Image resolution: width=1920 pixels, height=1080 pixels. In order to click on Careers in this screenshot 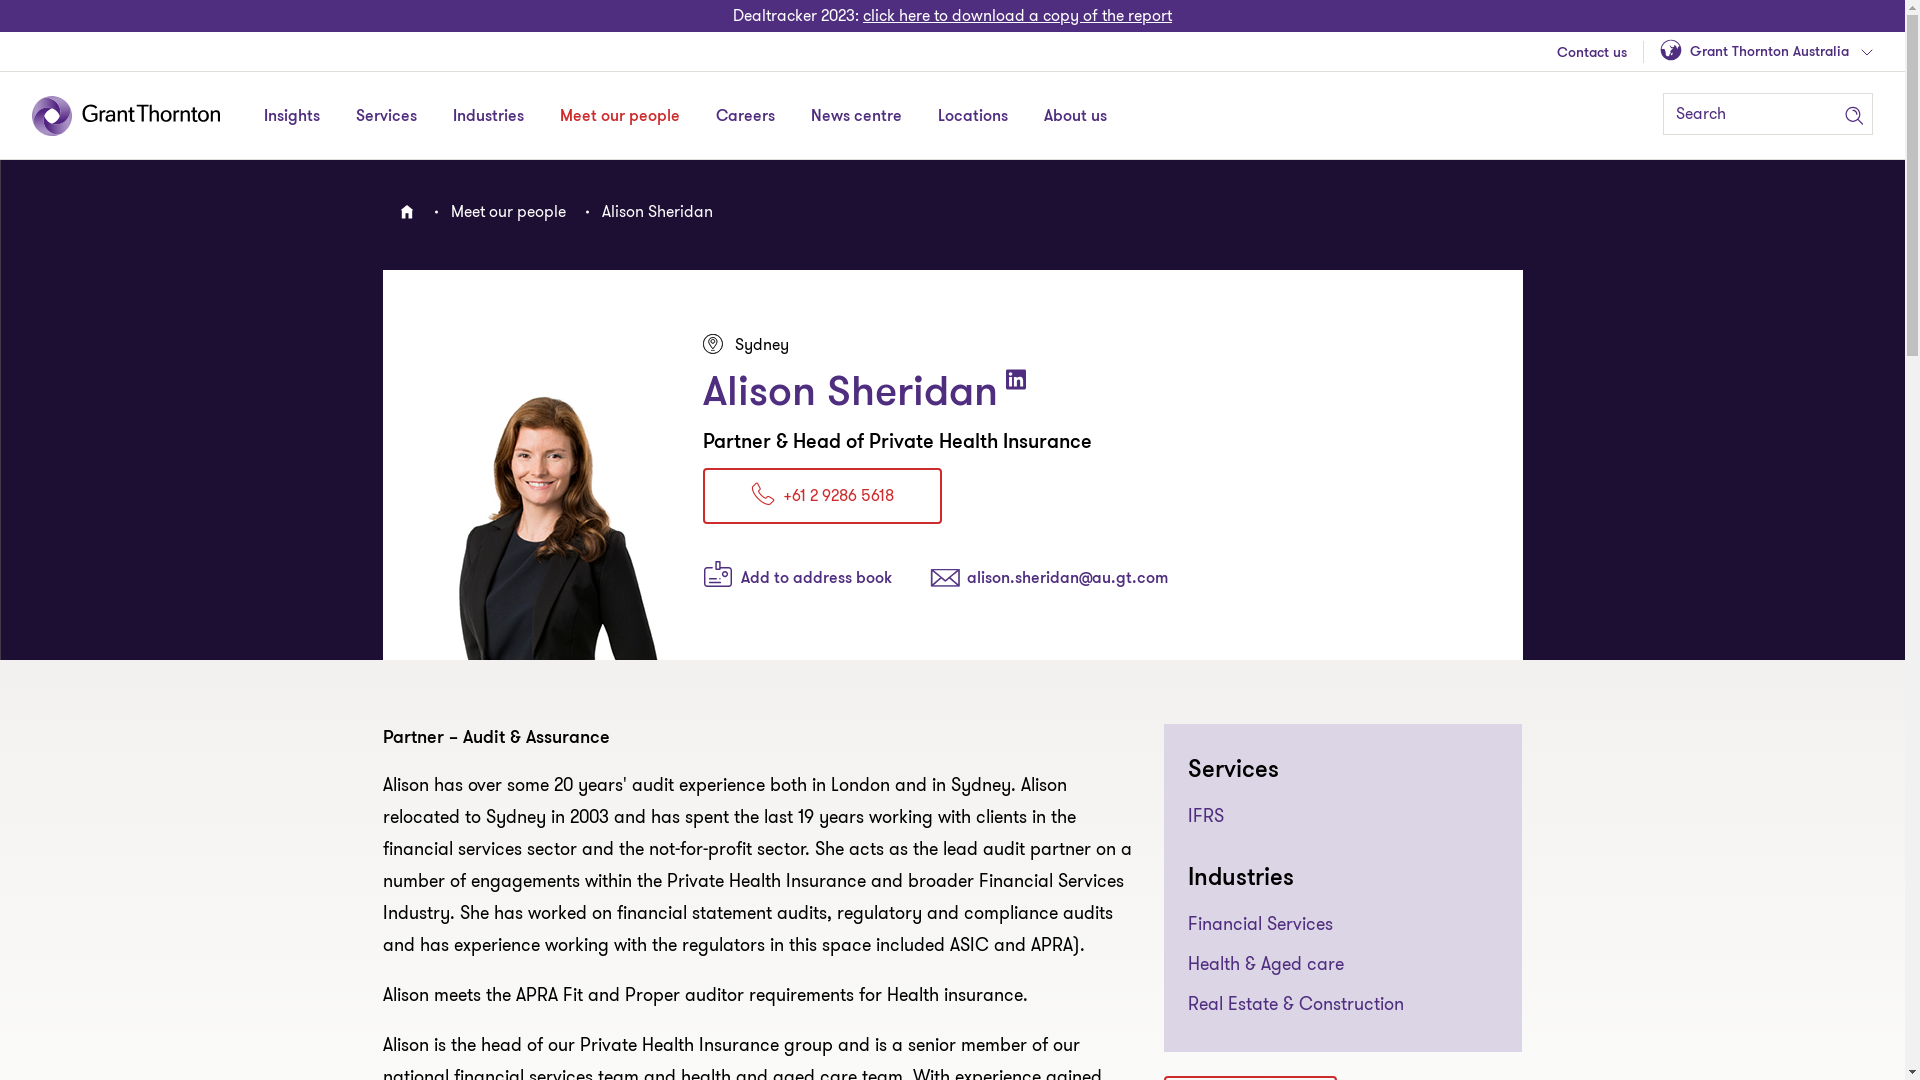, I will do `click(746, 116)`.